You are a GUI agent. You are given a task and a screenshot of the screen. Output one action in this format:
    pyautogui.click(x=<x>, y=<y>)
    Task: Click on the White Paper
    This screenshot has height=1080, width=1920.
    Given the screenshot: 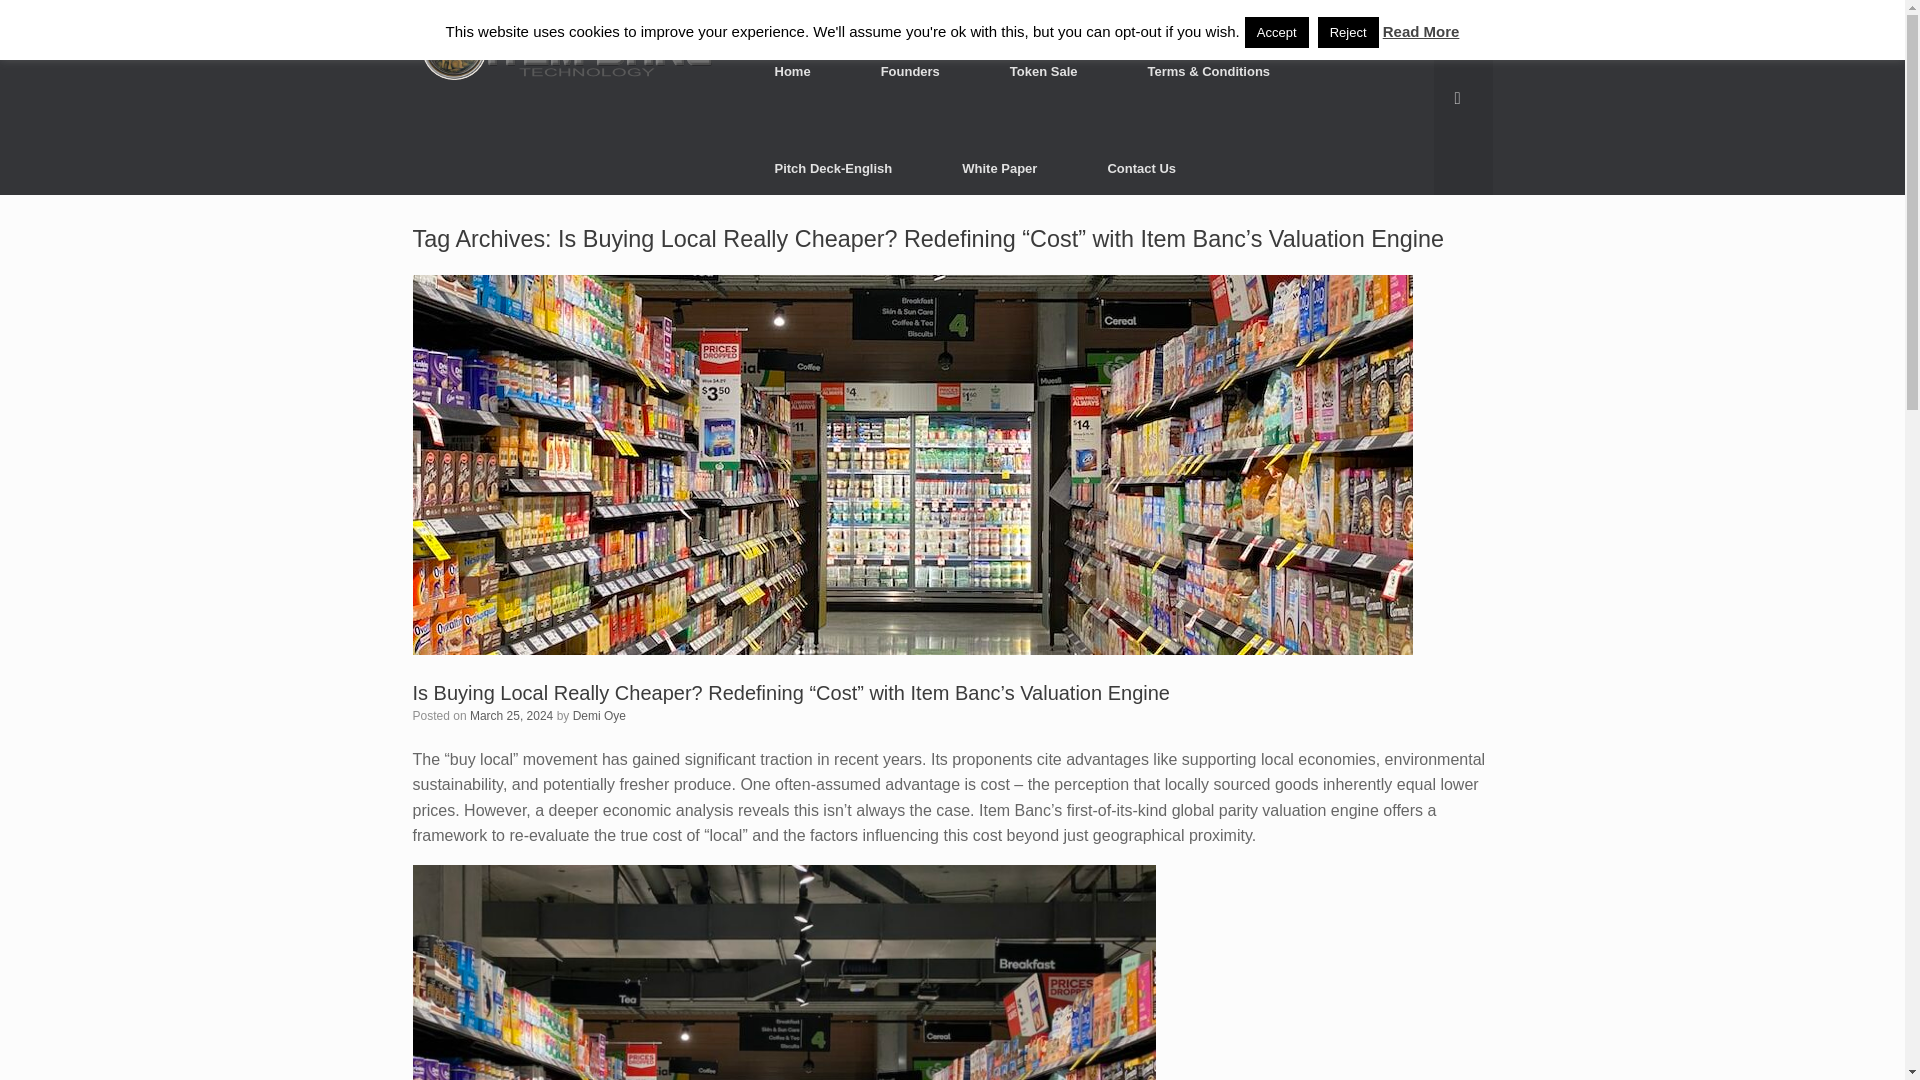 What is the action you would take?
    pyautogui.click(x=999, y=168)
    